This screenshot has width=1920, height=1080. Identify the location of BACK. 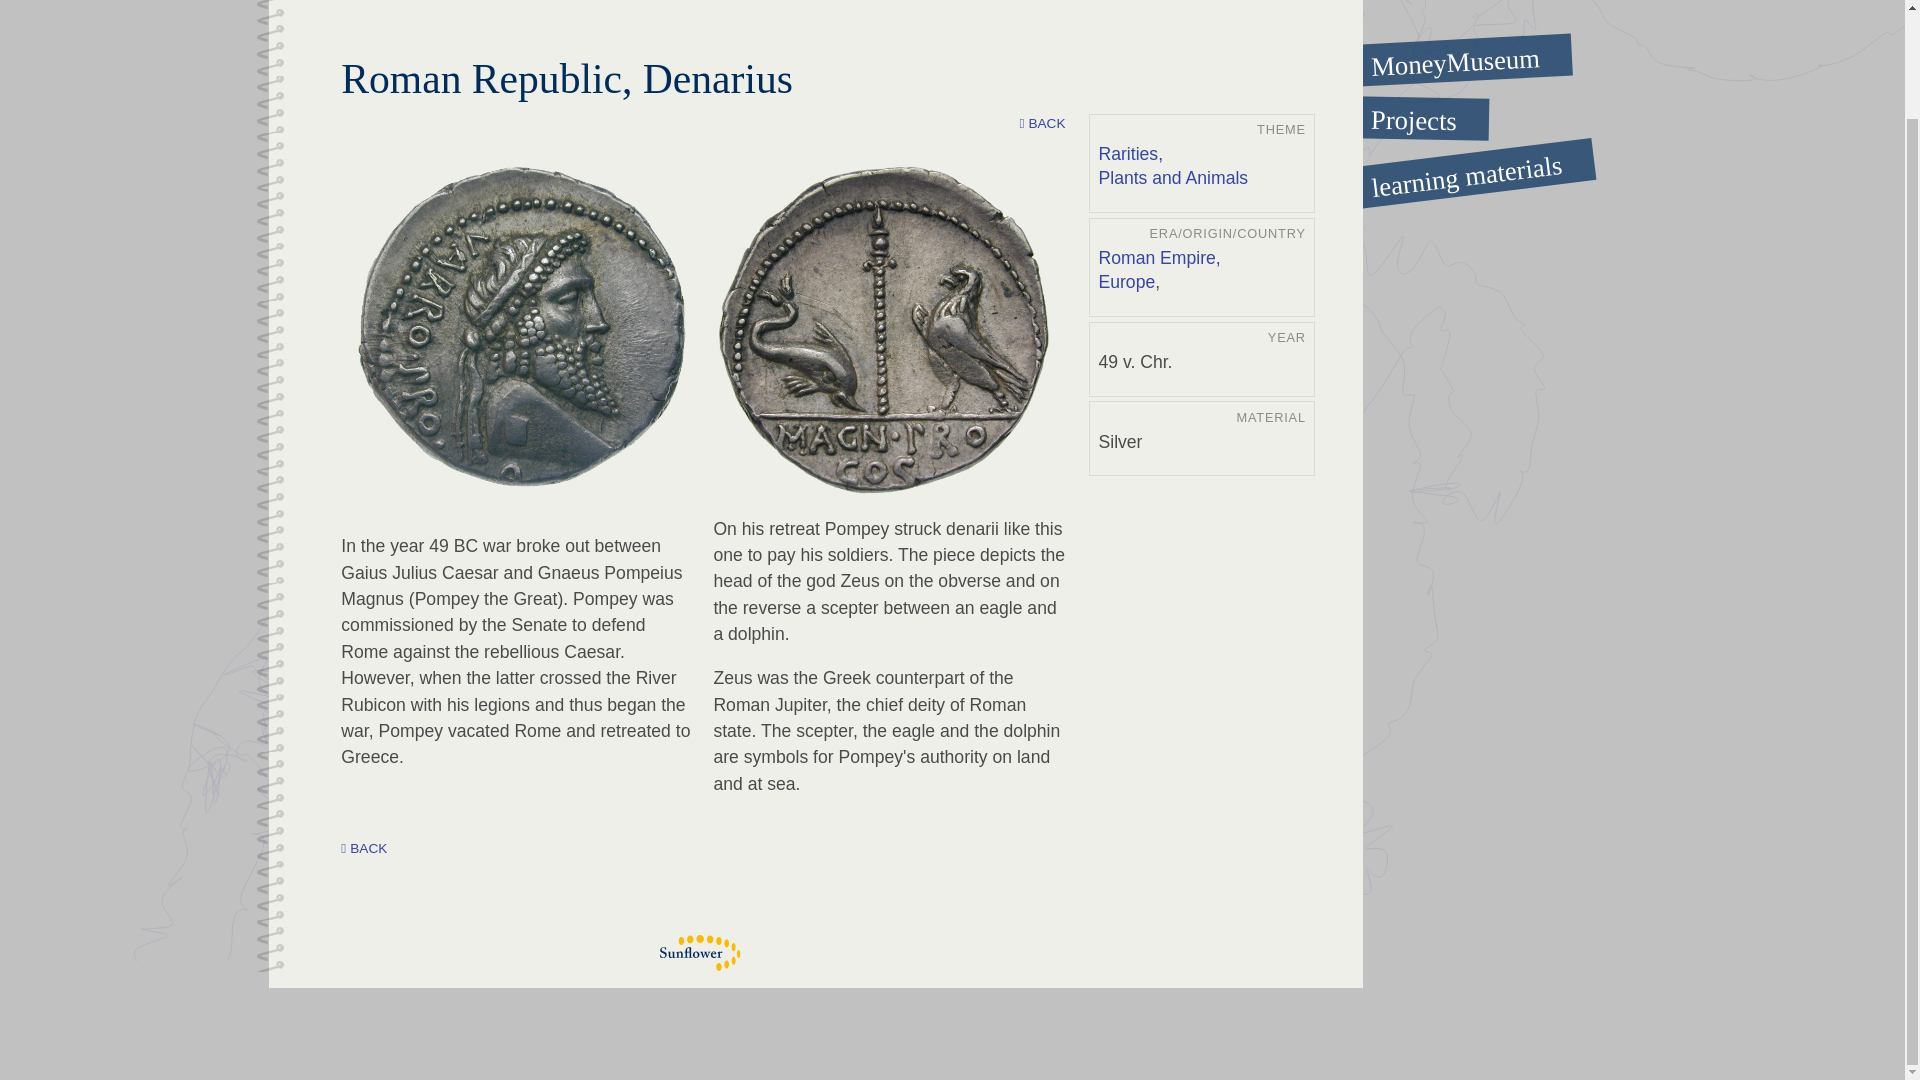
(364, 849).